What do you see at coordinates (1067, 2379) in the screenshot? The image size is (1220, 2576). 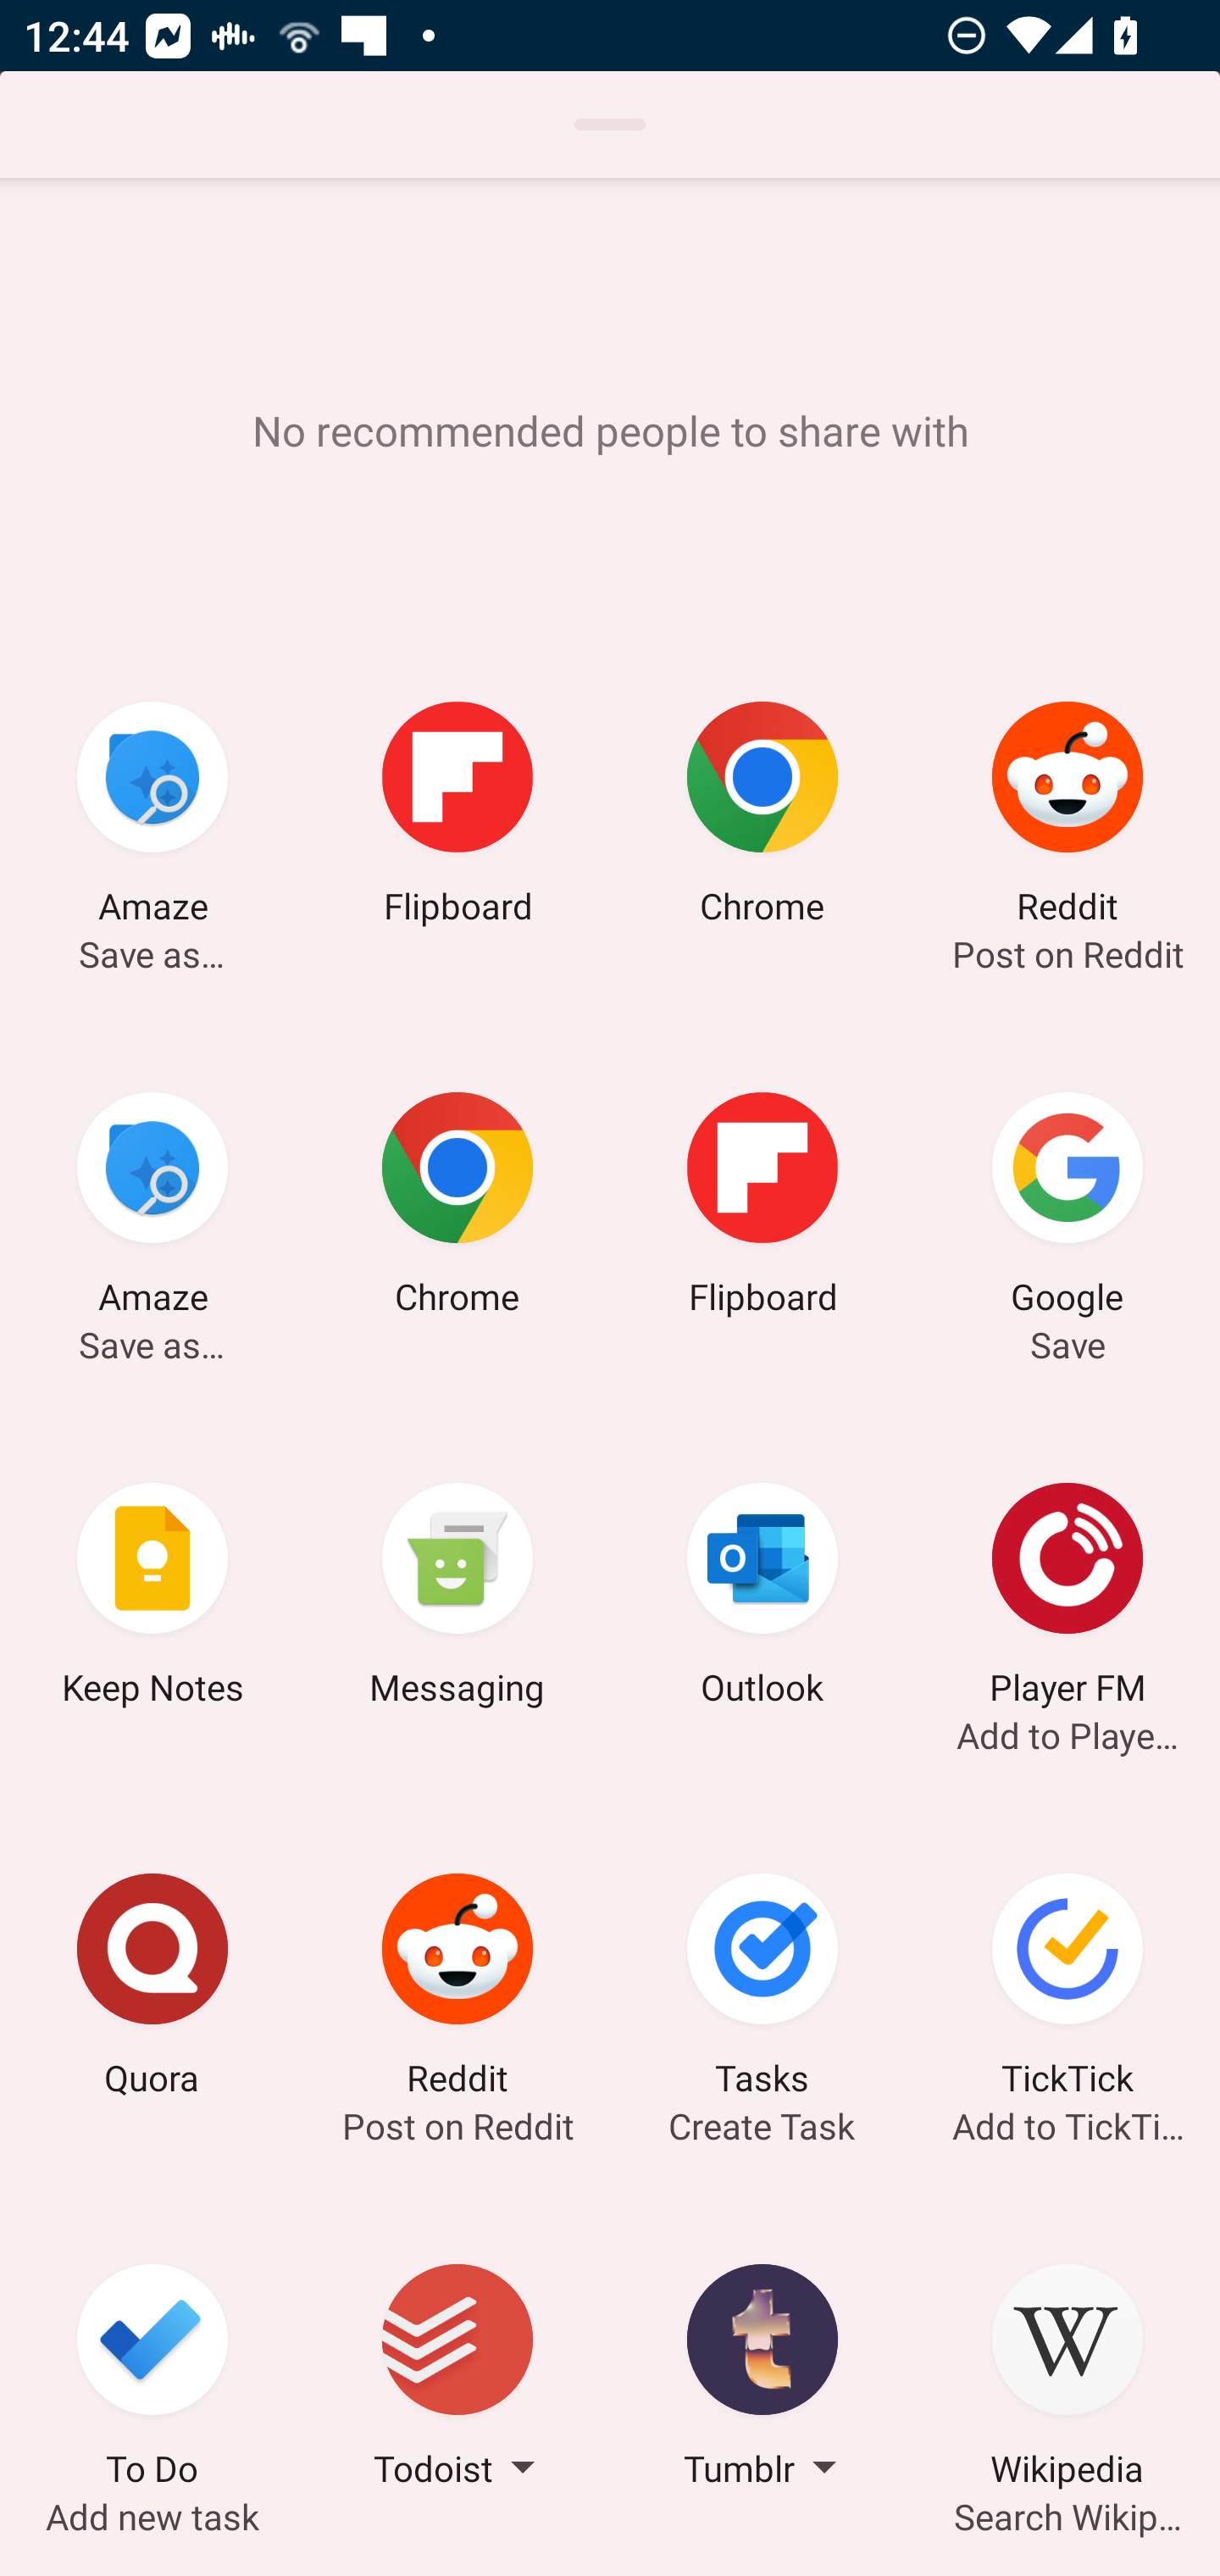 I see `Wikipedia Search Wikipedia` at bounding box center [1067, 2379].